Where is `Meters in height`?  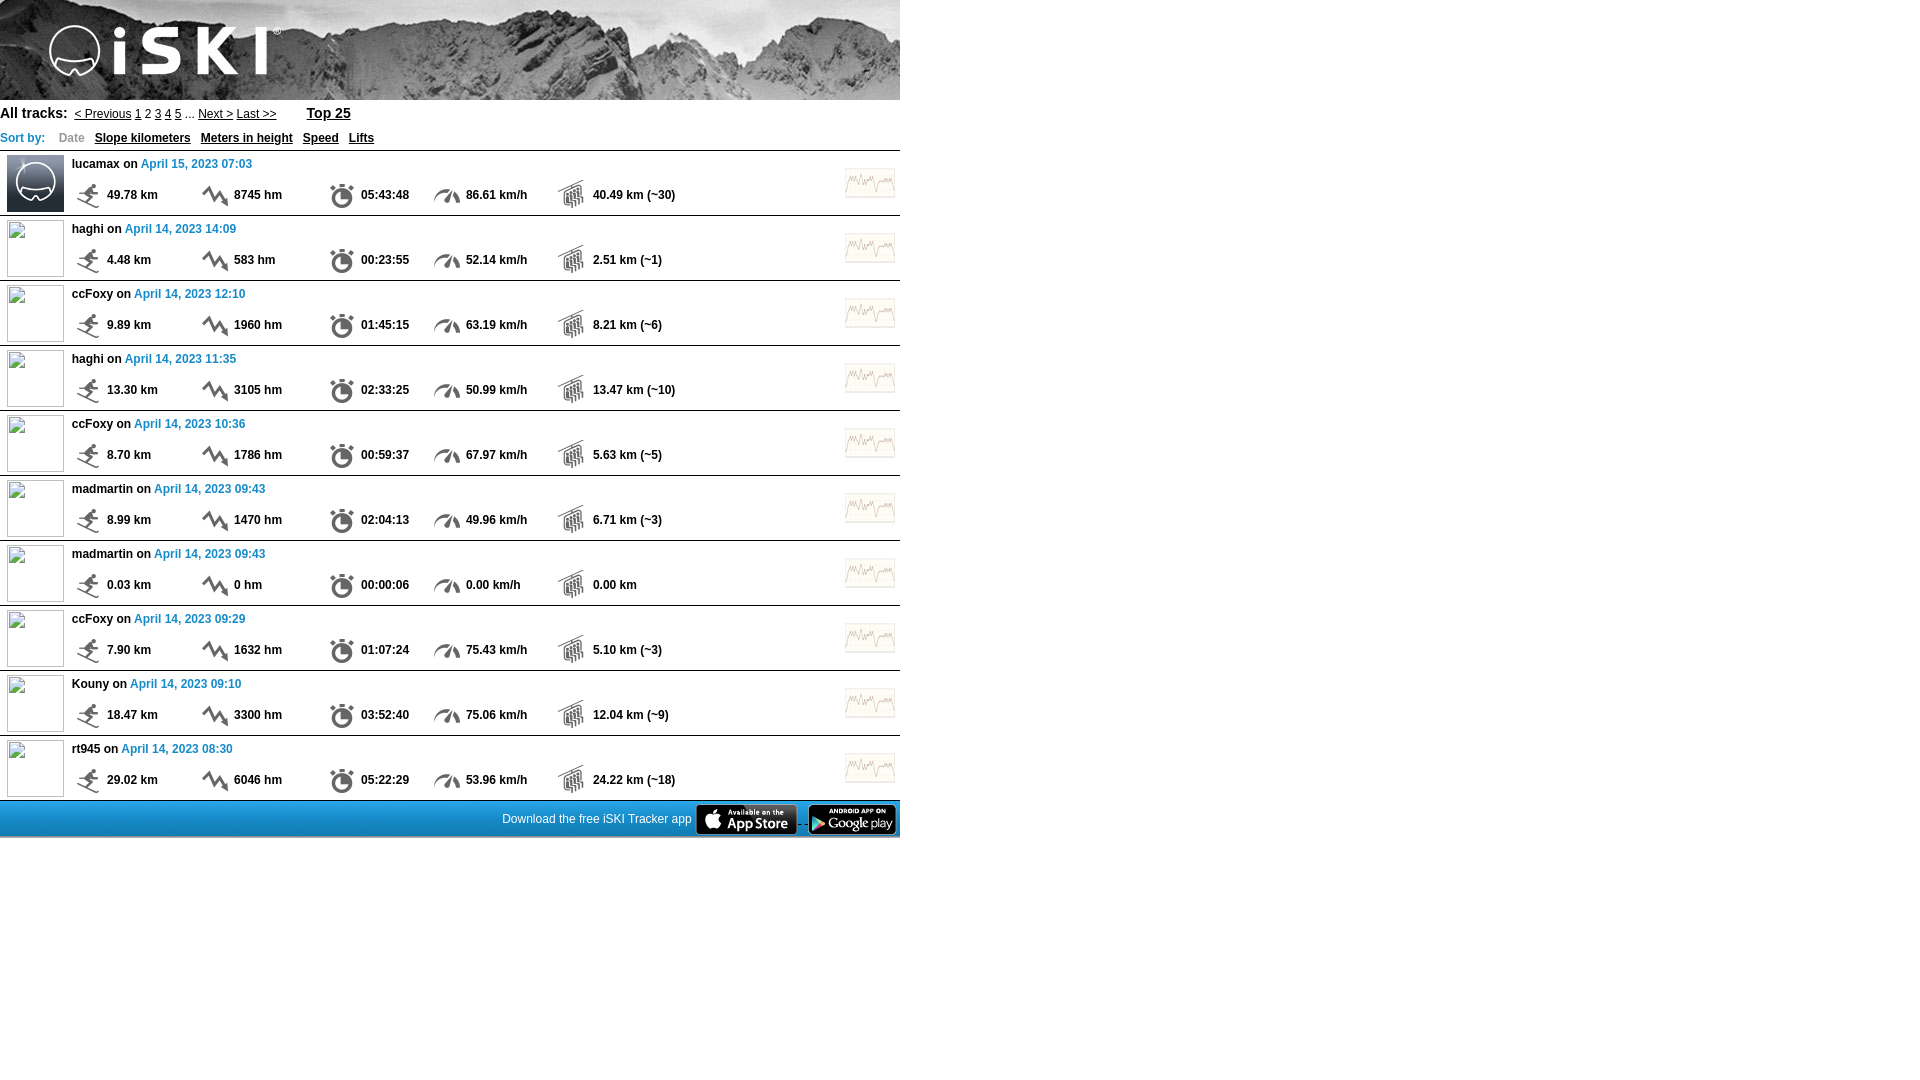
Meters in height is located at coordinates (247, 137).